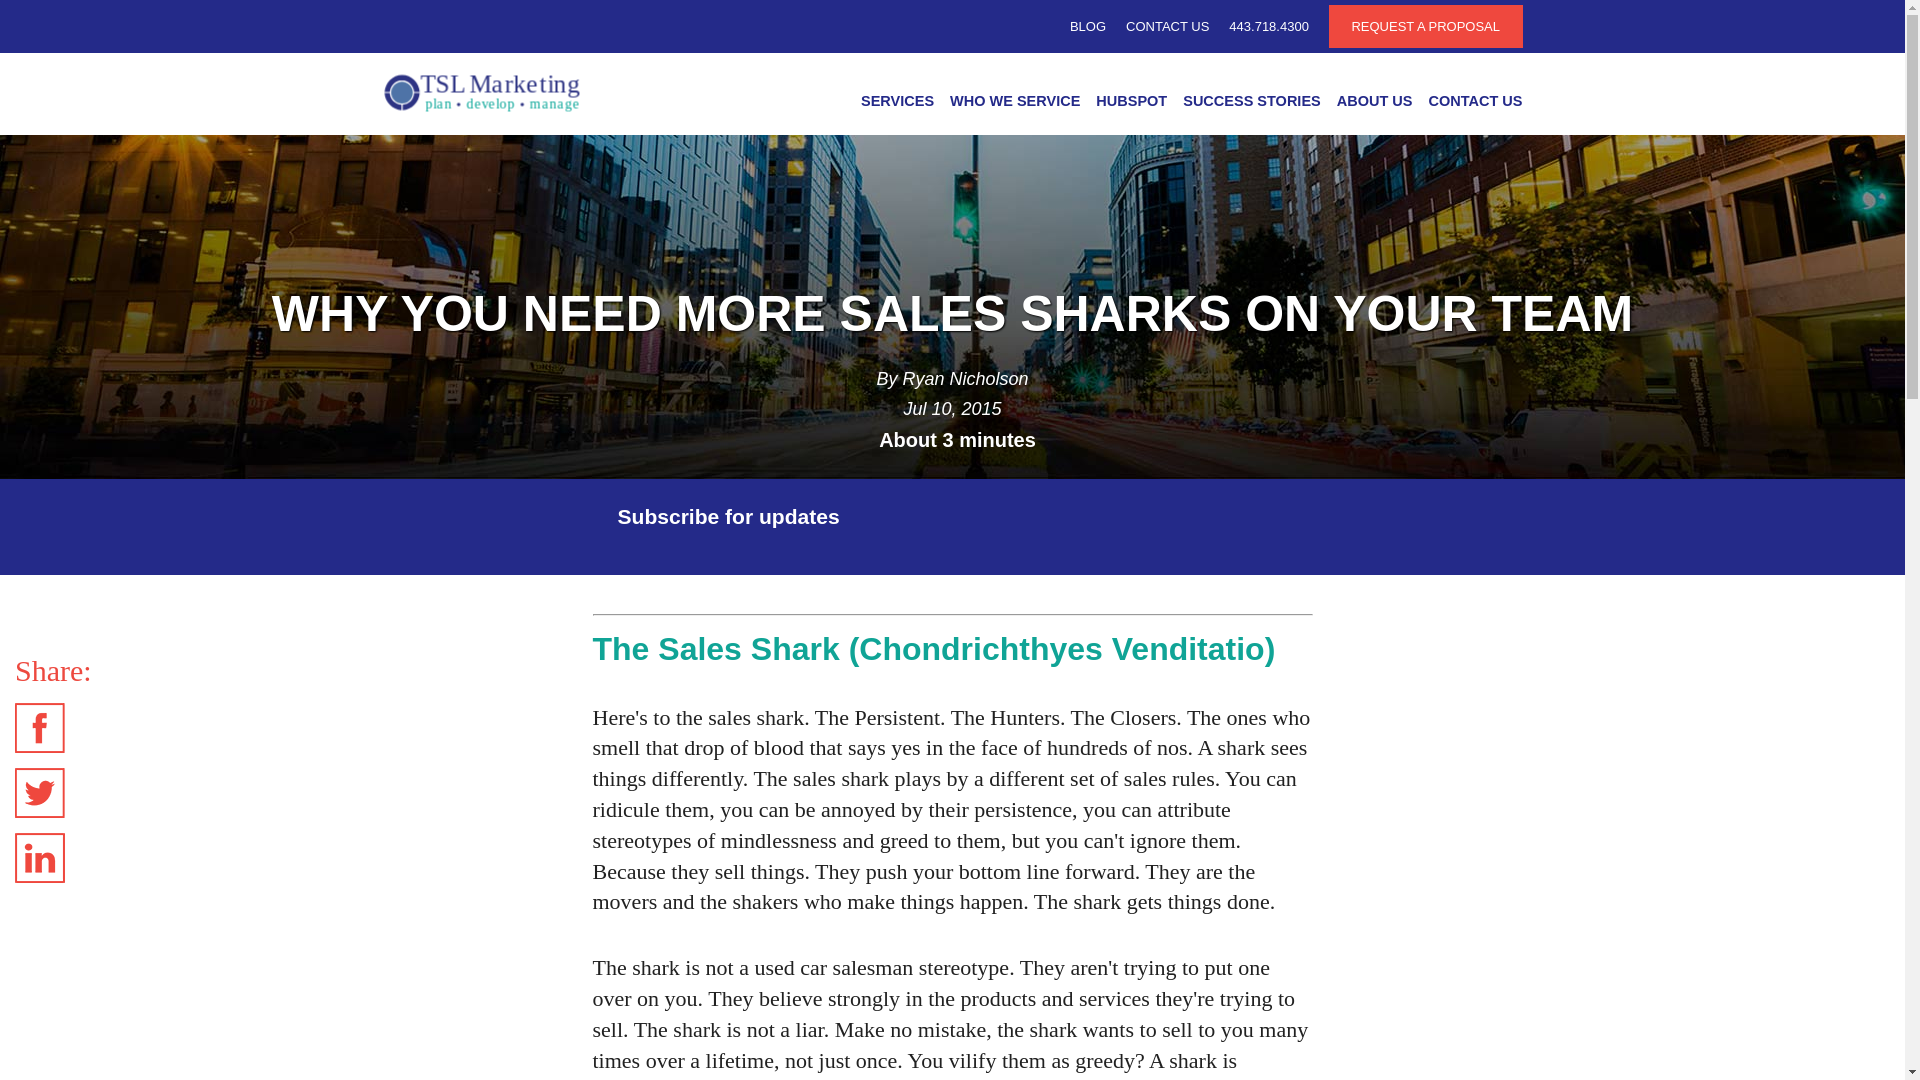 Image resolution: width=1920 pixels, height=1080 pixels. Describe the element at coordinates (1252, 105) in the screenshot. I see `SUCCESS STORIES` at that location.